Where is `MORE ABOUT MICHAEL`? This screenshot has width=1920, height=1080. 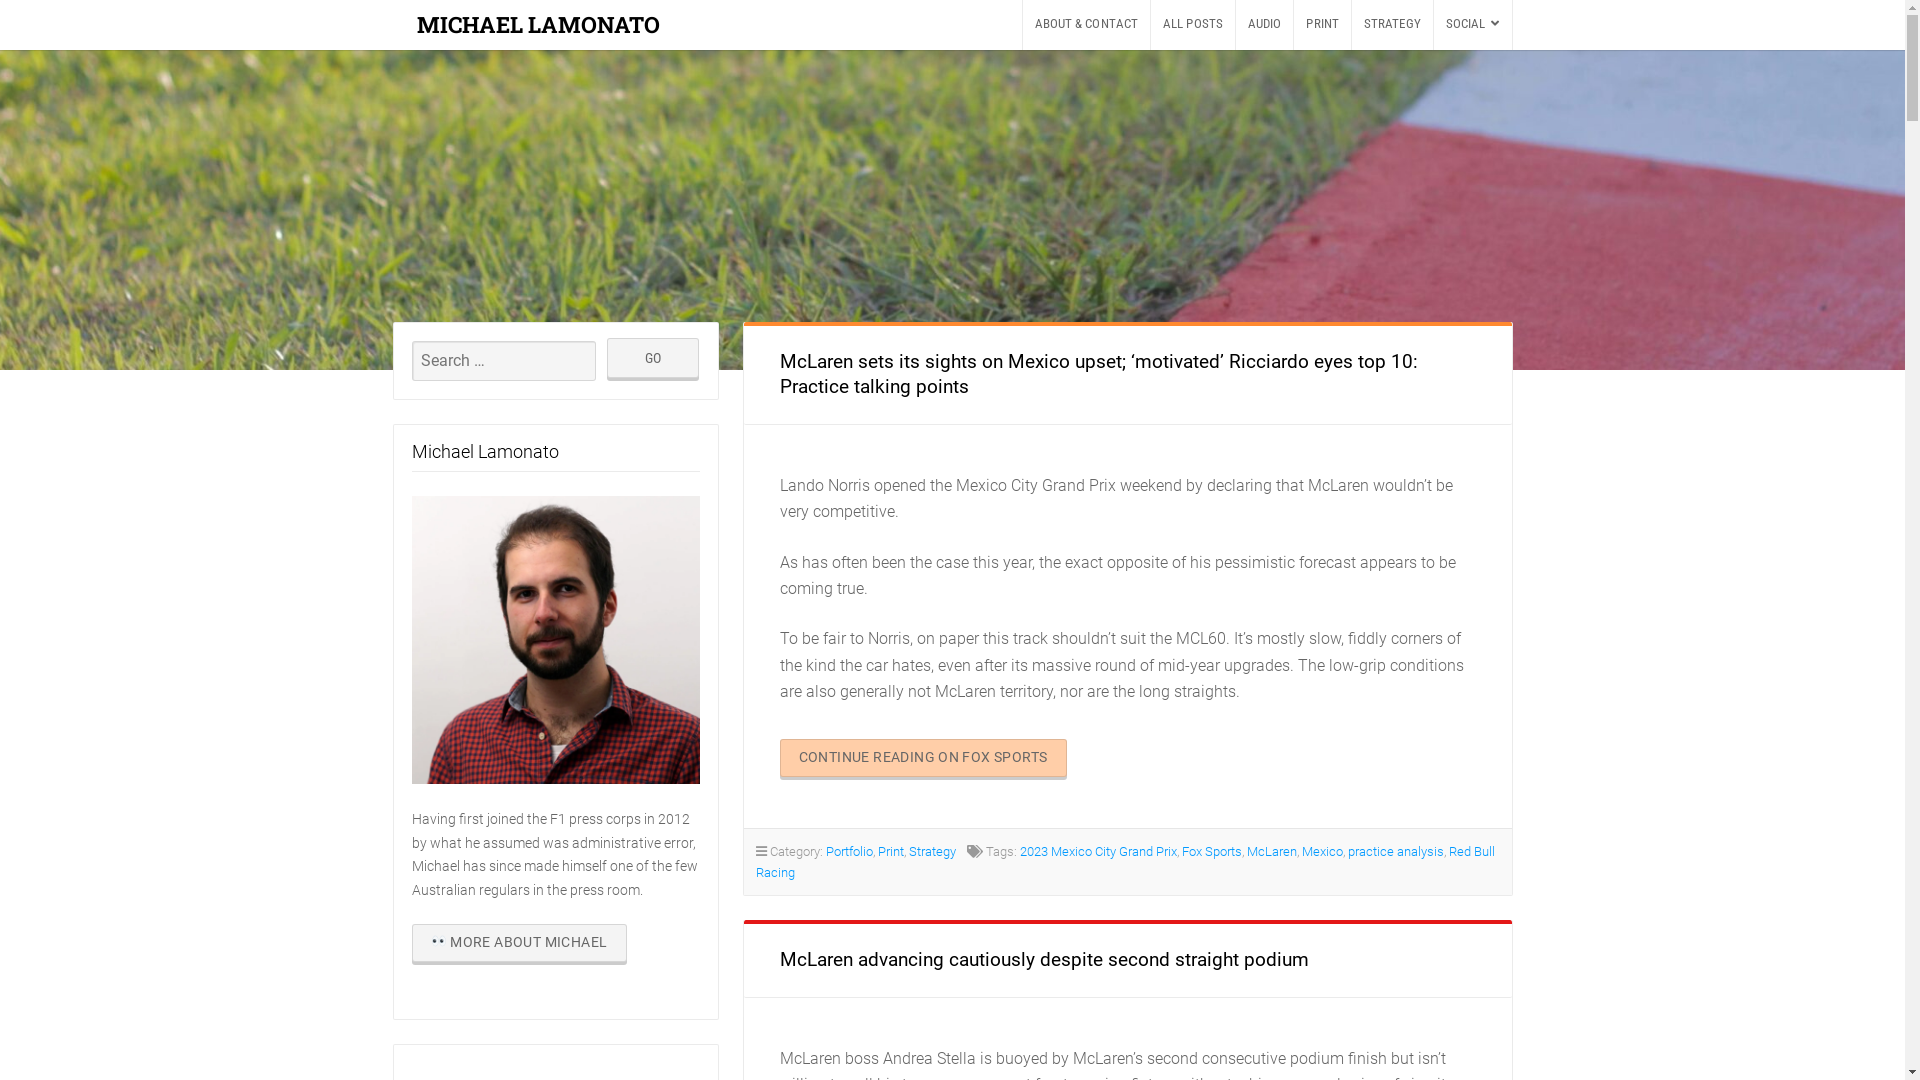 MORE ABOUT MICHAEL is located at coordinates (520, 943).